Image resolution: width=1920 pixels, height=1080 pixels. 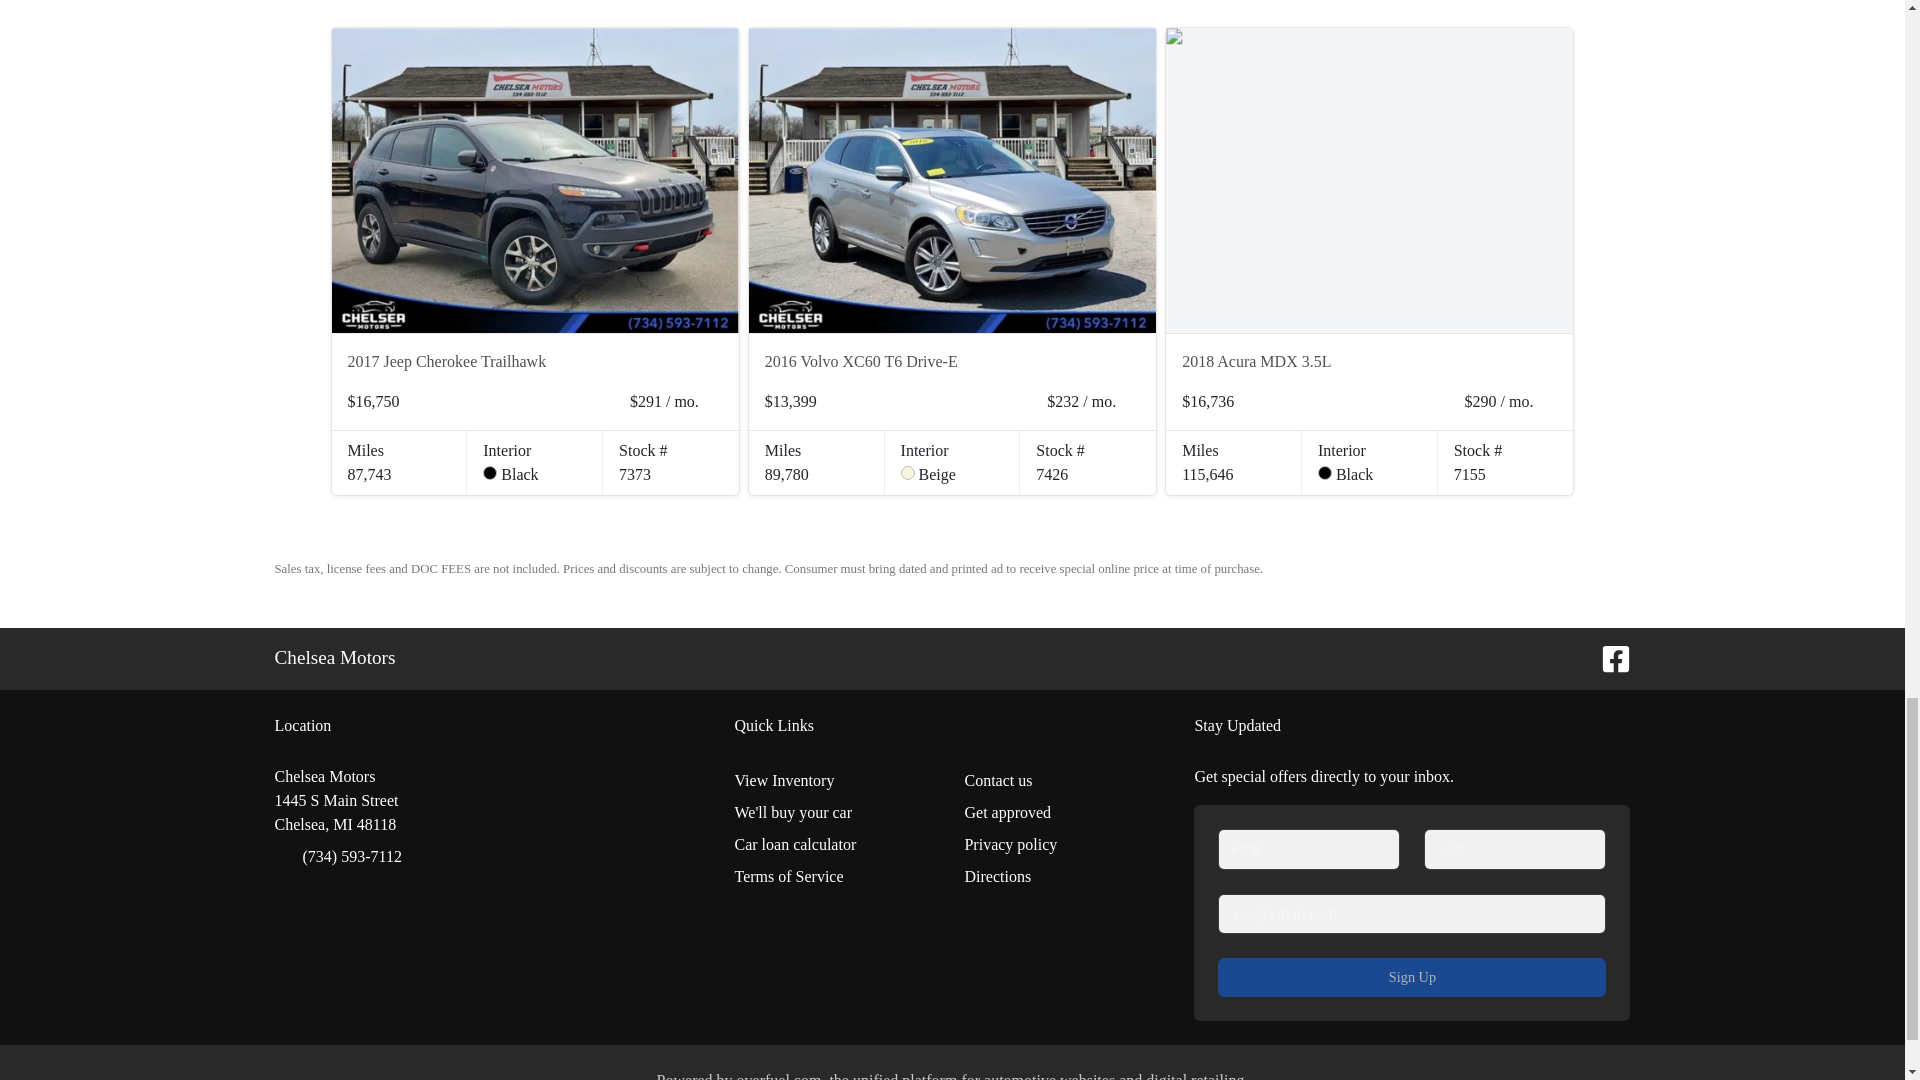 I want to click on 2017 Jeep Cherokee Trailhawk, so click(x=519, y=361).